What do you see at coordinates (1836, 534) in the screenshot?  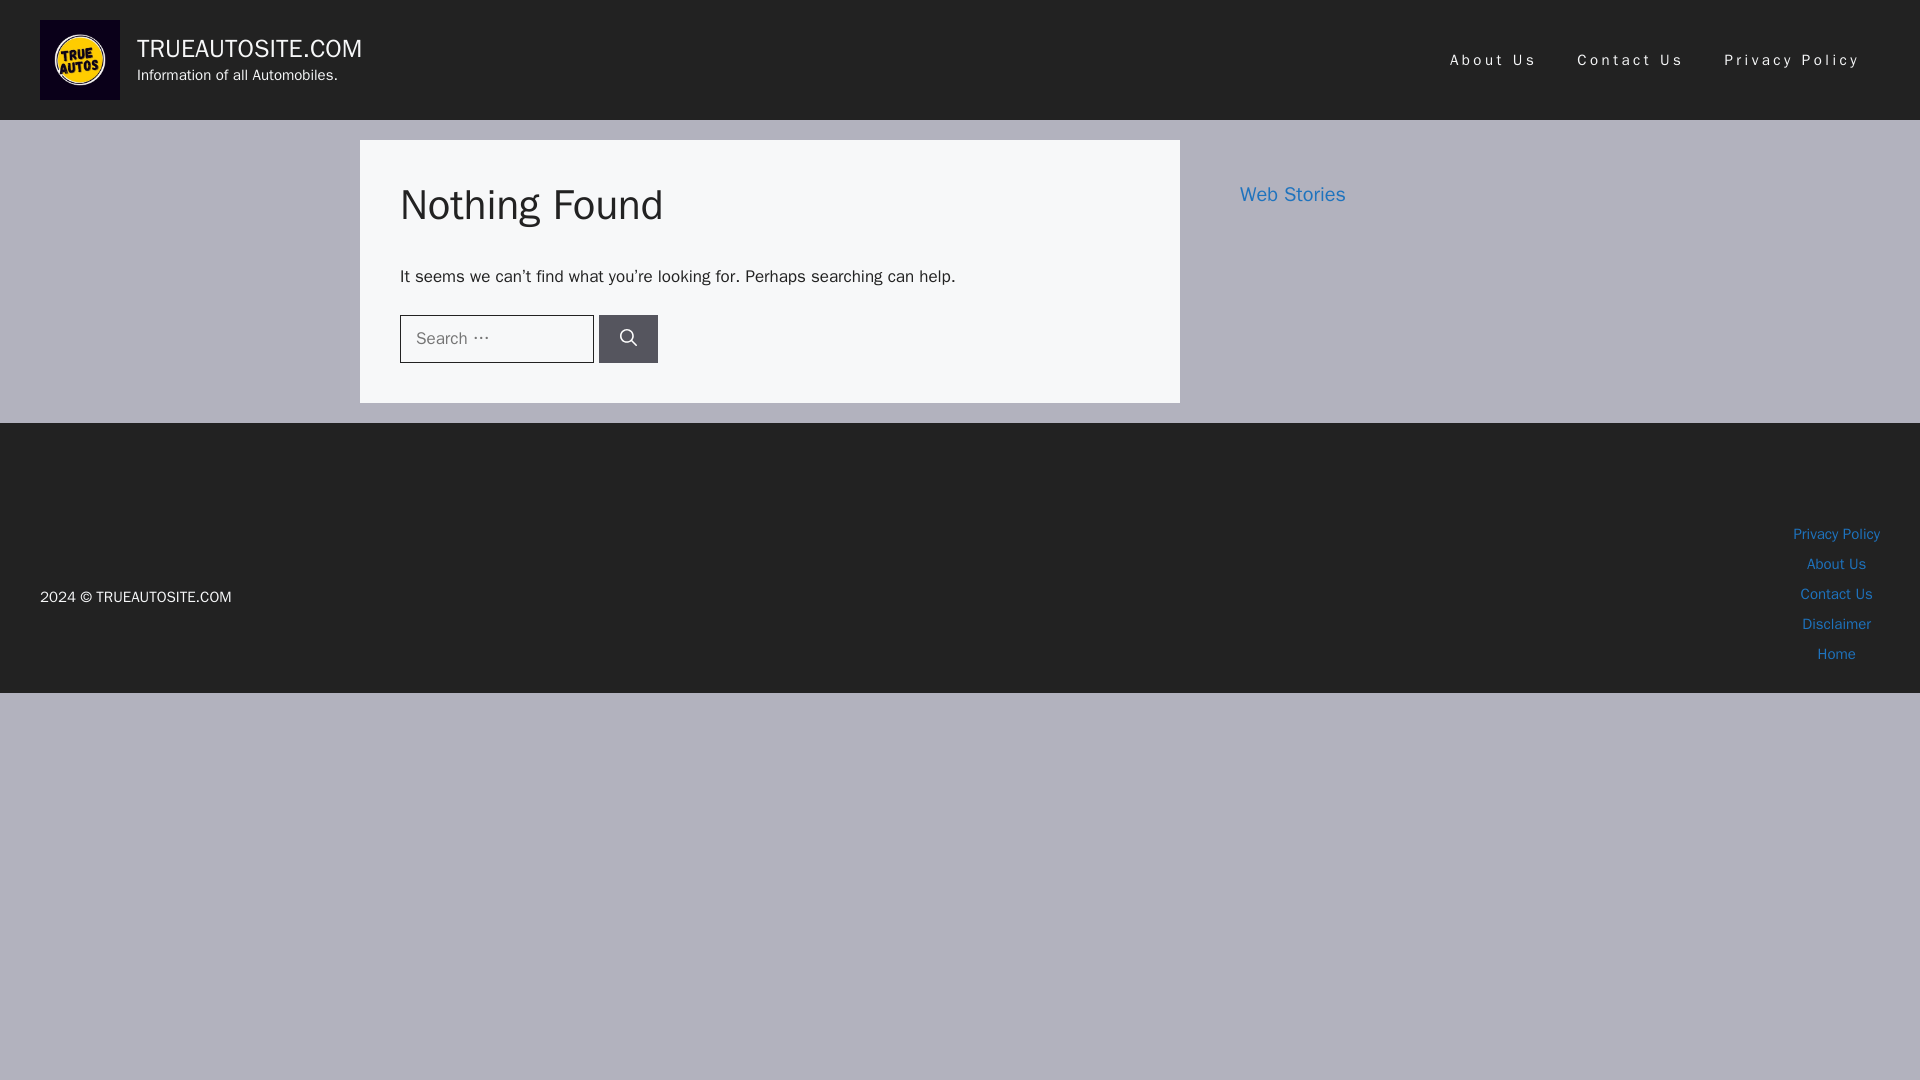 I see `Privacy Policy` at bounding box center [1836, 534].